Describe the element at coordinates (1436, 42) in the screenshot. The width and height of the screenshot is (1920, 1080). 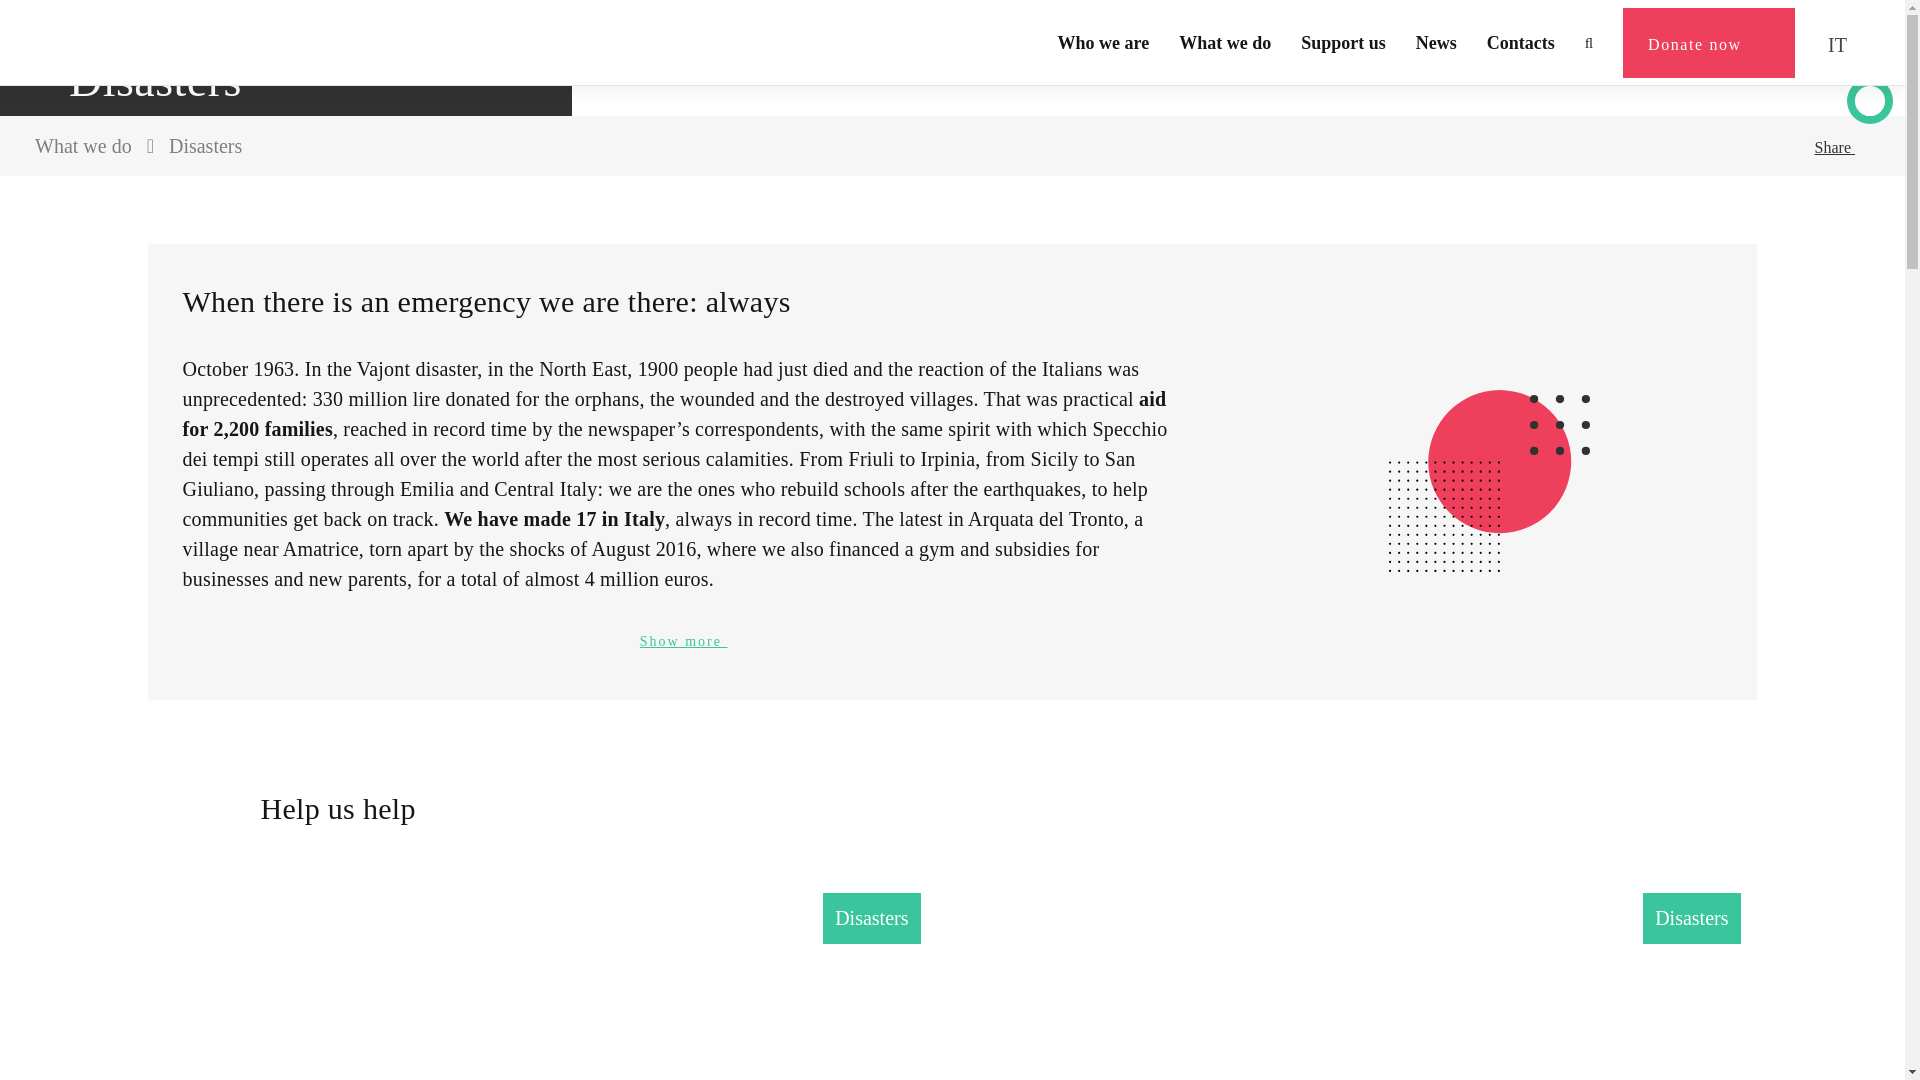
I see `News` at that location.